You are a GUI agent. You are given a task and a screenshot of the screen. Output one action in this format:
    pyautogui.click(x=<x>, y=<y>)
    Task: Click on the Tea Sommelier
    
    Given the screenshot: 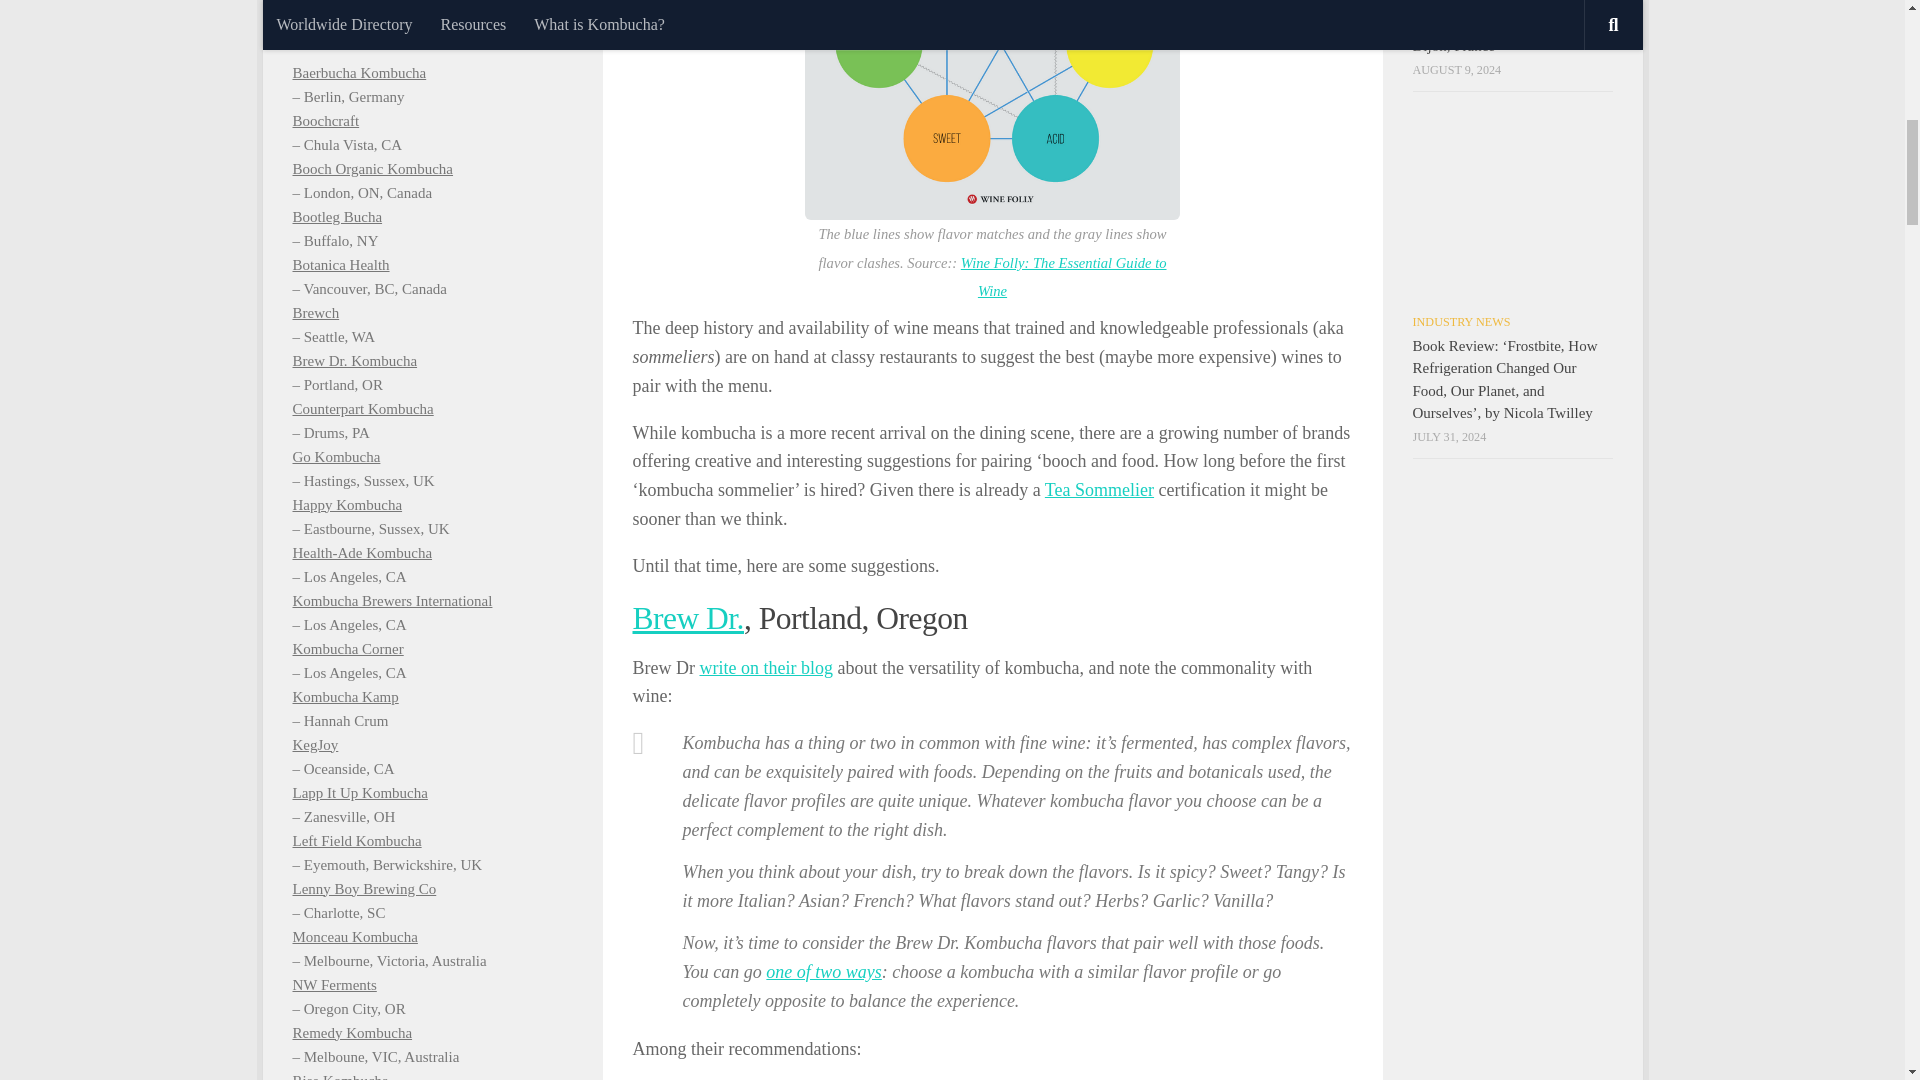 What is the action you would take?
    pyautogui.click(x=1098, y=490)
    